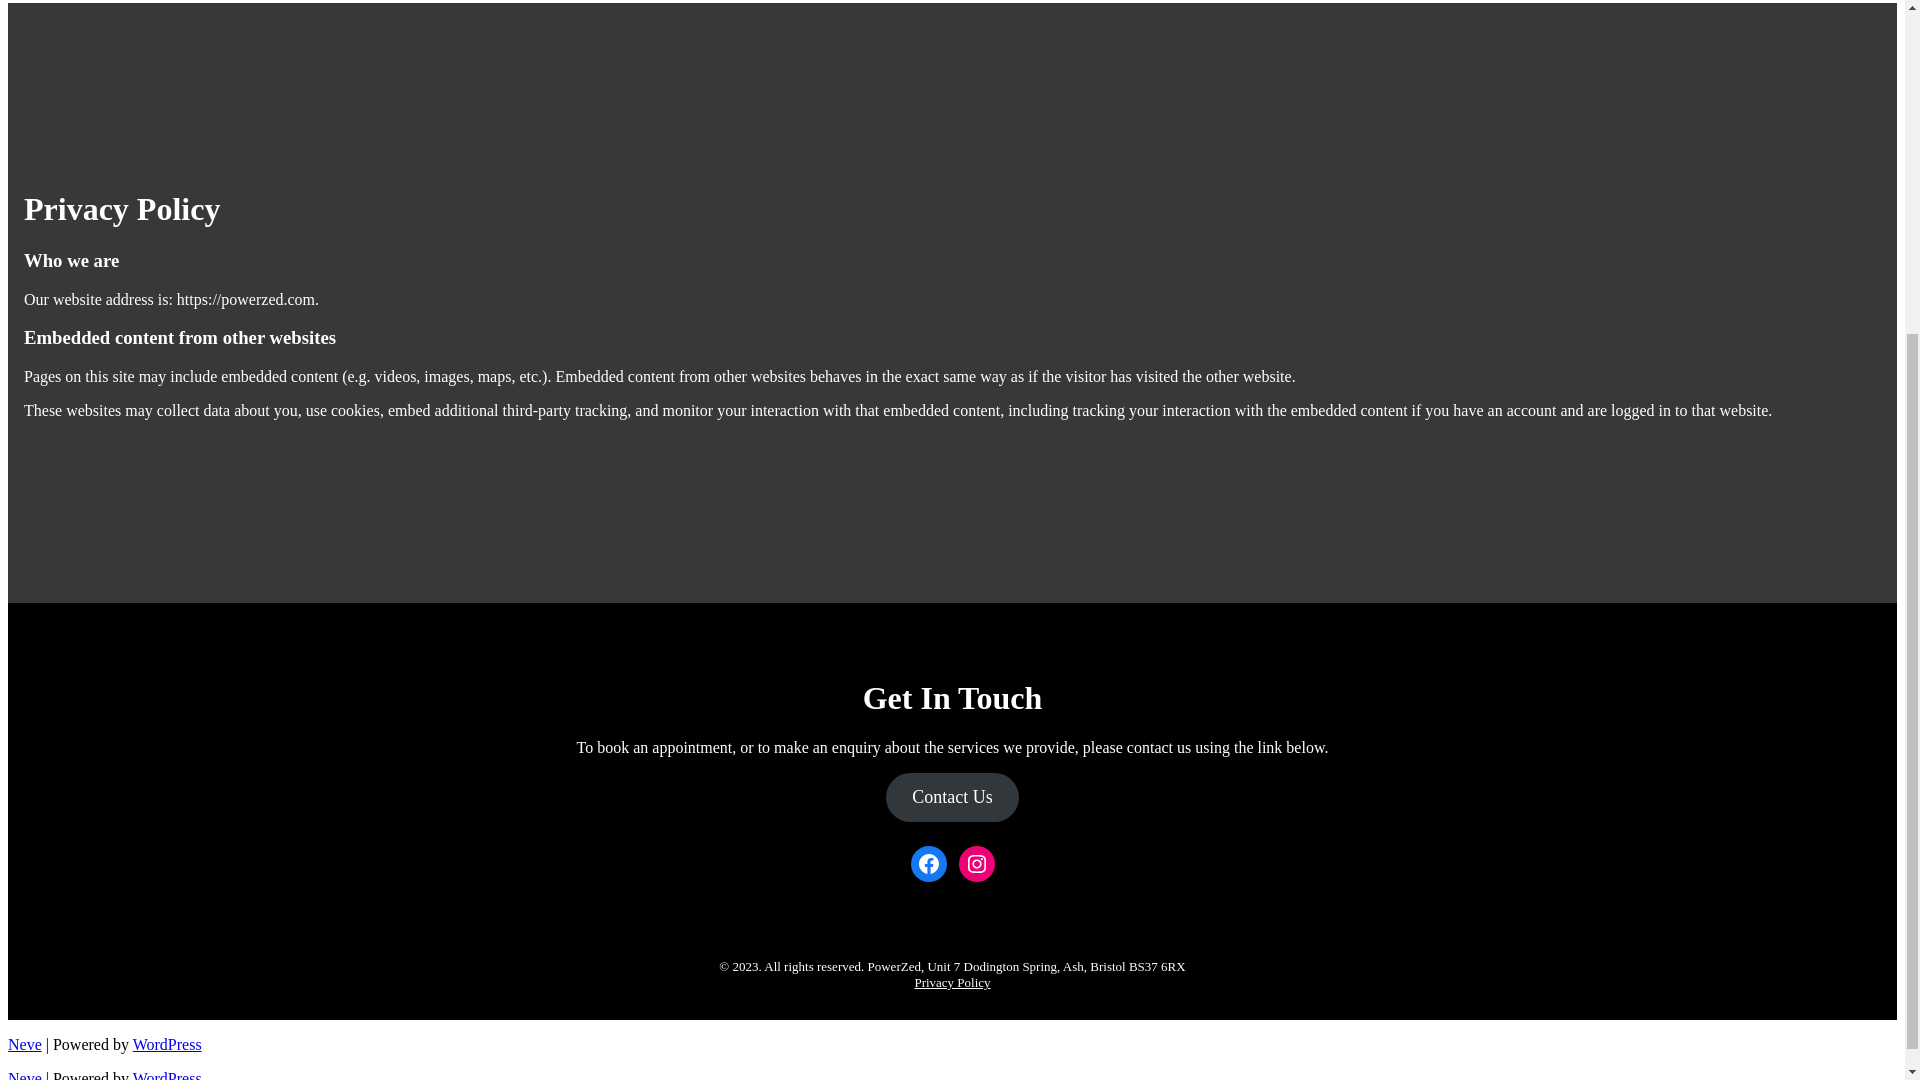  I want to click on Contact Us, so click(951, 797).